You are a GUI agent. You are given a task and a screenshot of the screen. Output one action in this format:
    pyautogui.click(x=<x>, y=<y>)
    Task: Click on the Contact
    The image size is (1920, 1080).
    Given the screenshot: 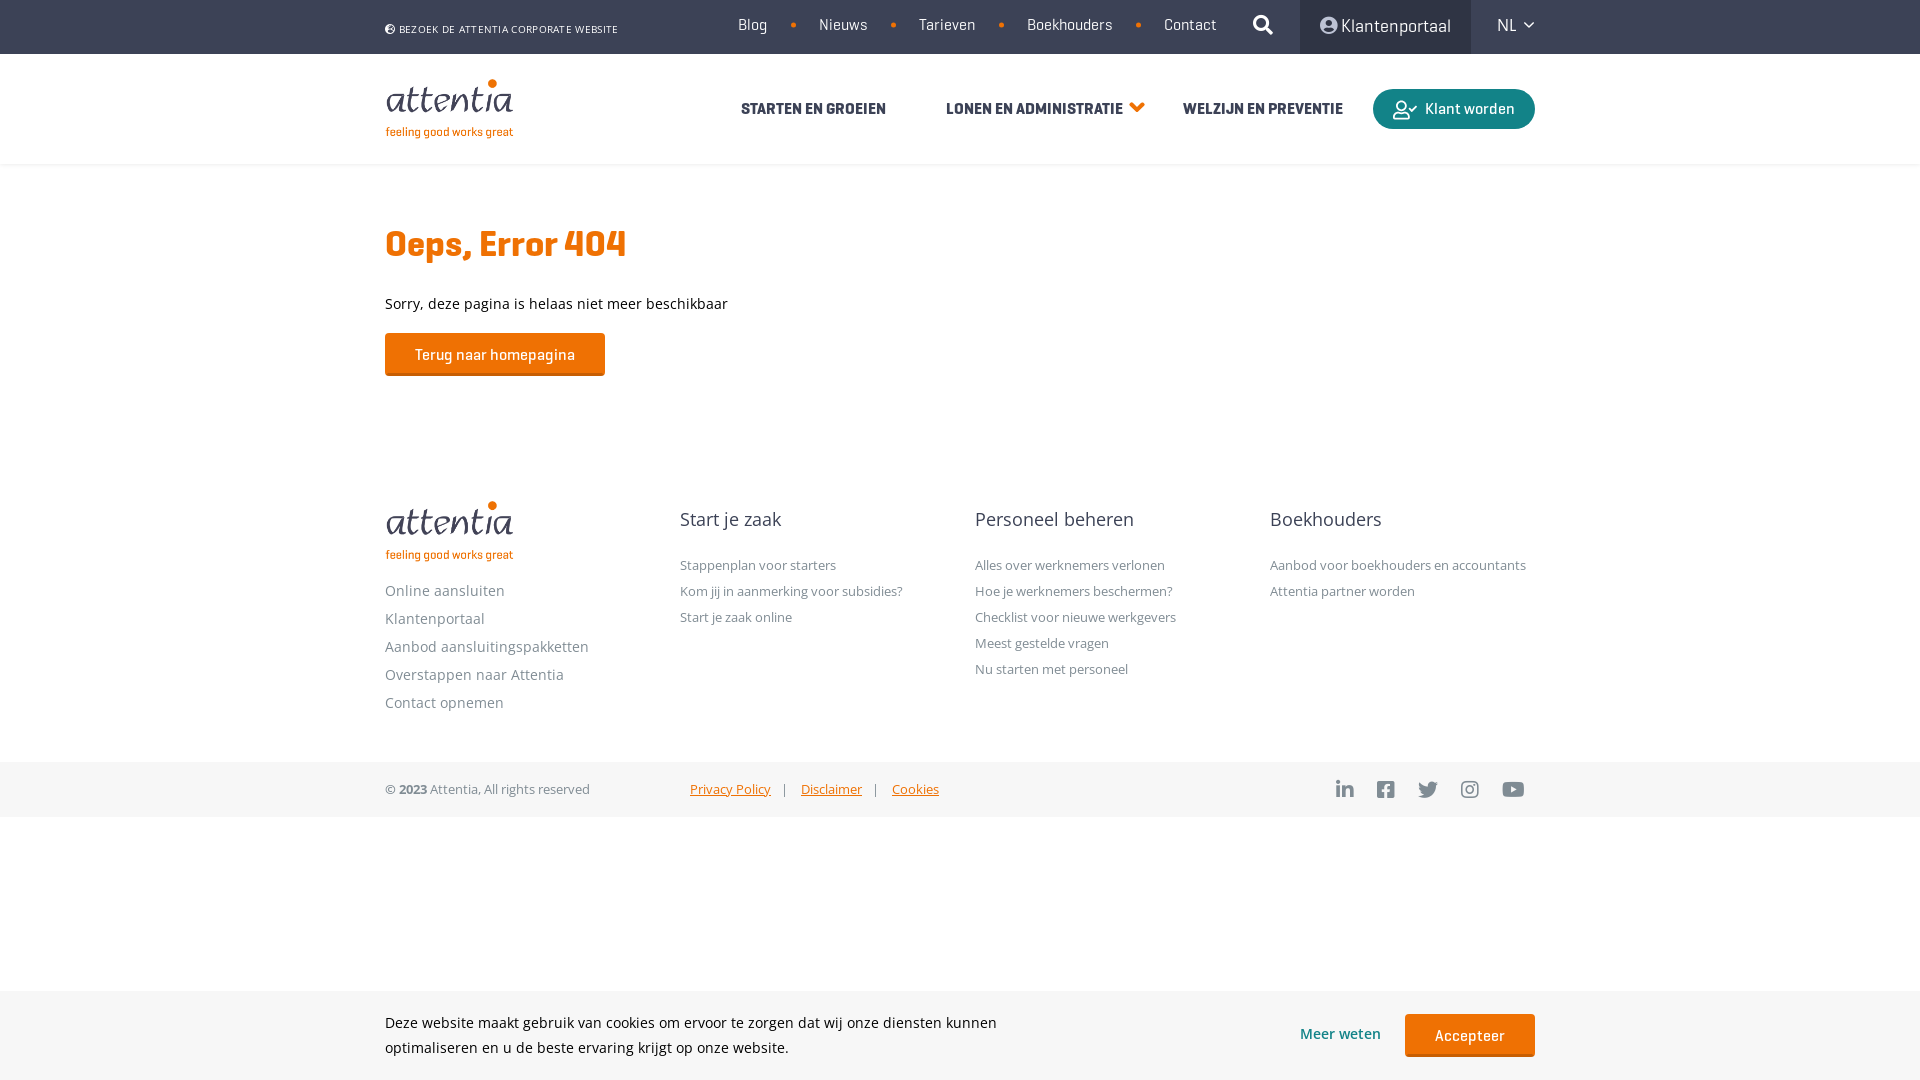 What is the action you would take?
    pyautogui.click(x=1190, y=24)
    